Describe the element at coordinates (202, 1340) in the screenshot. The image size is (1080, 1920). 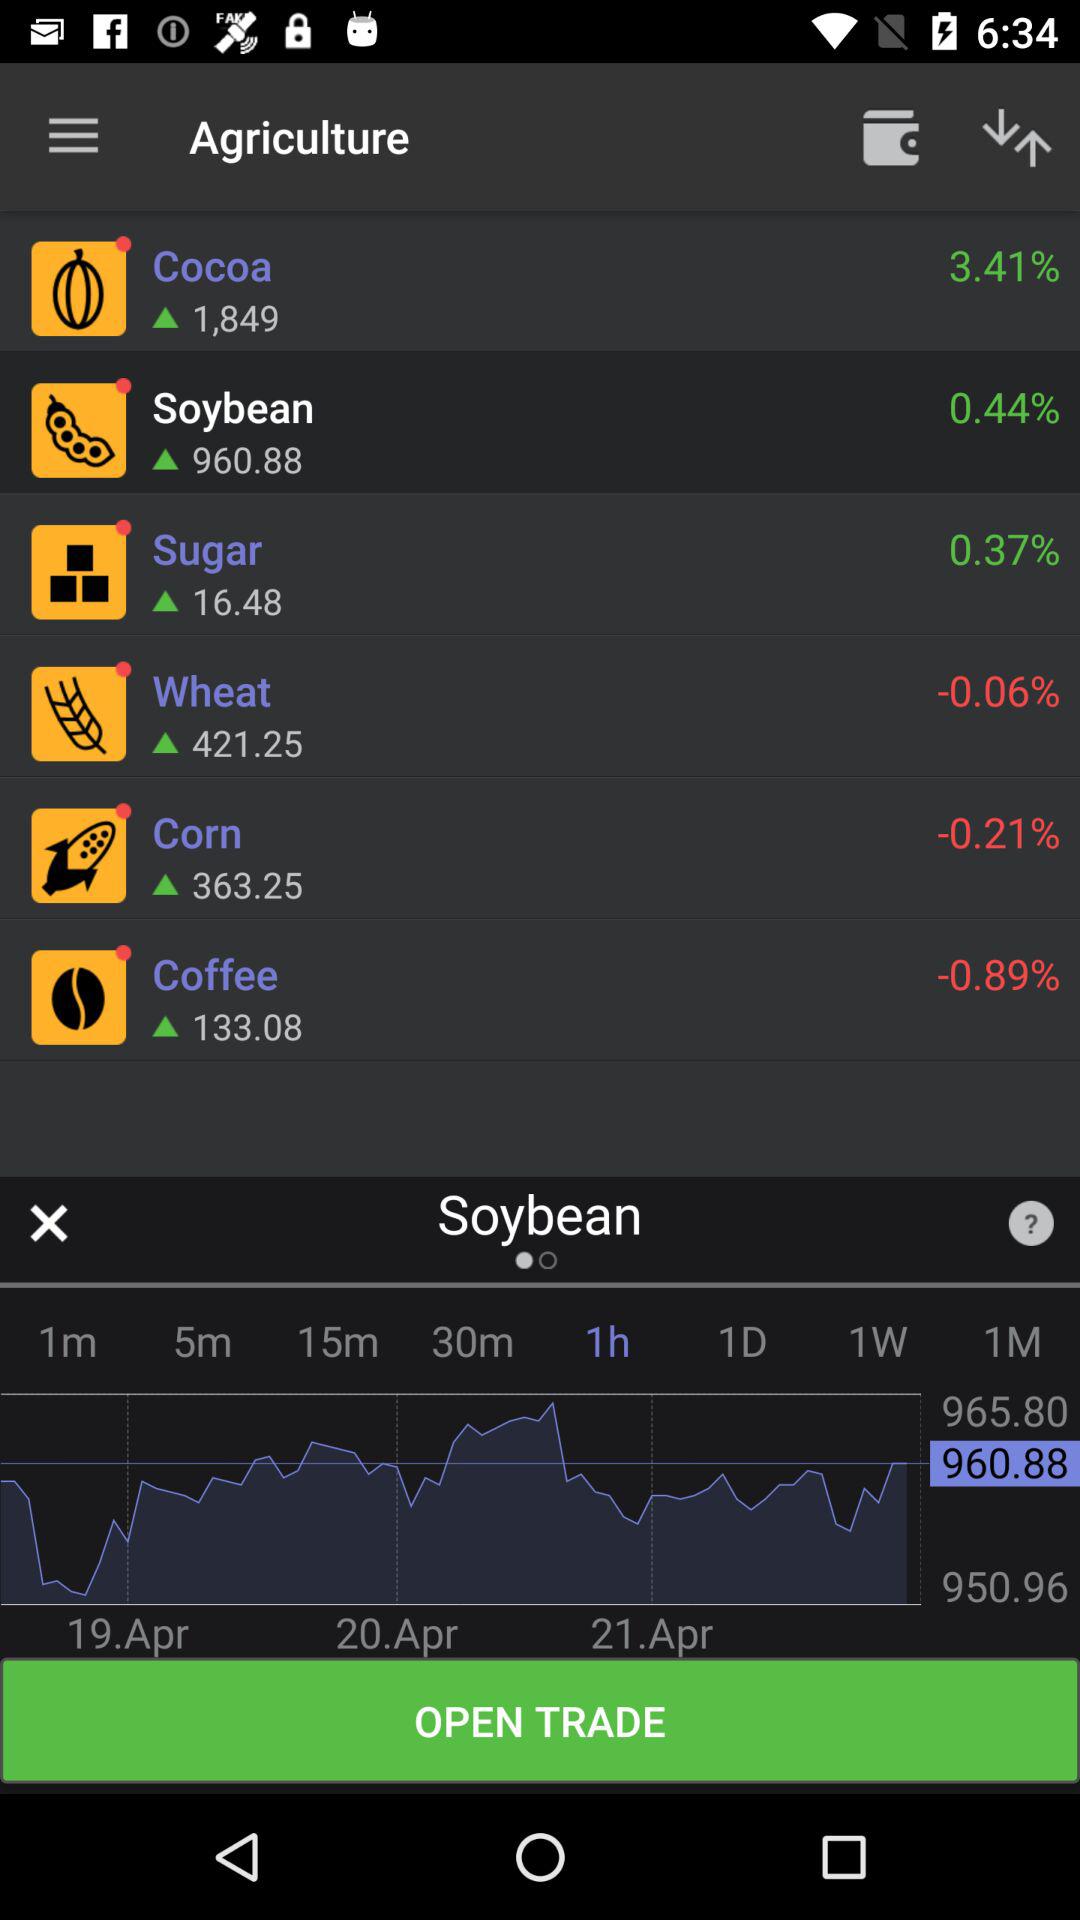
I see `scroll until the 5m item` at that location.